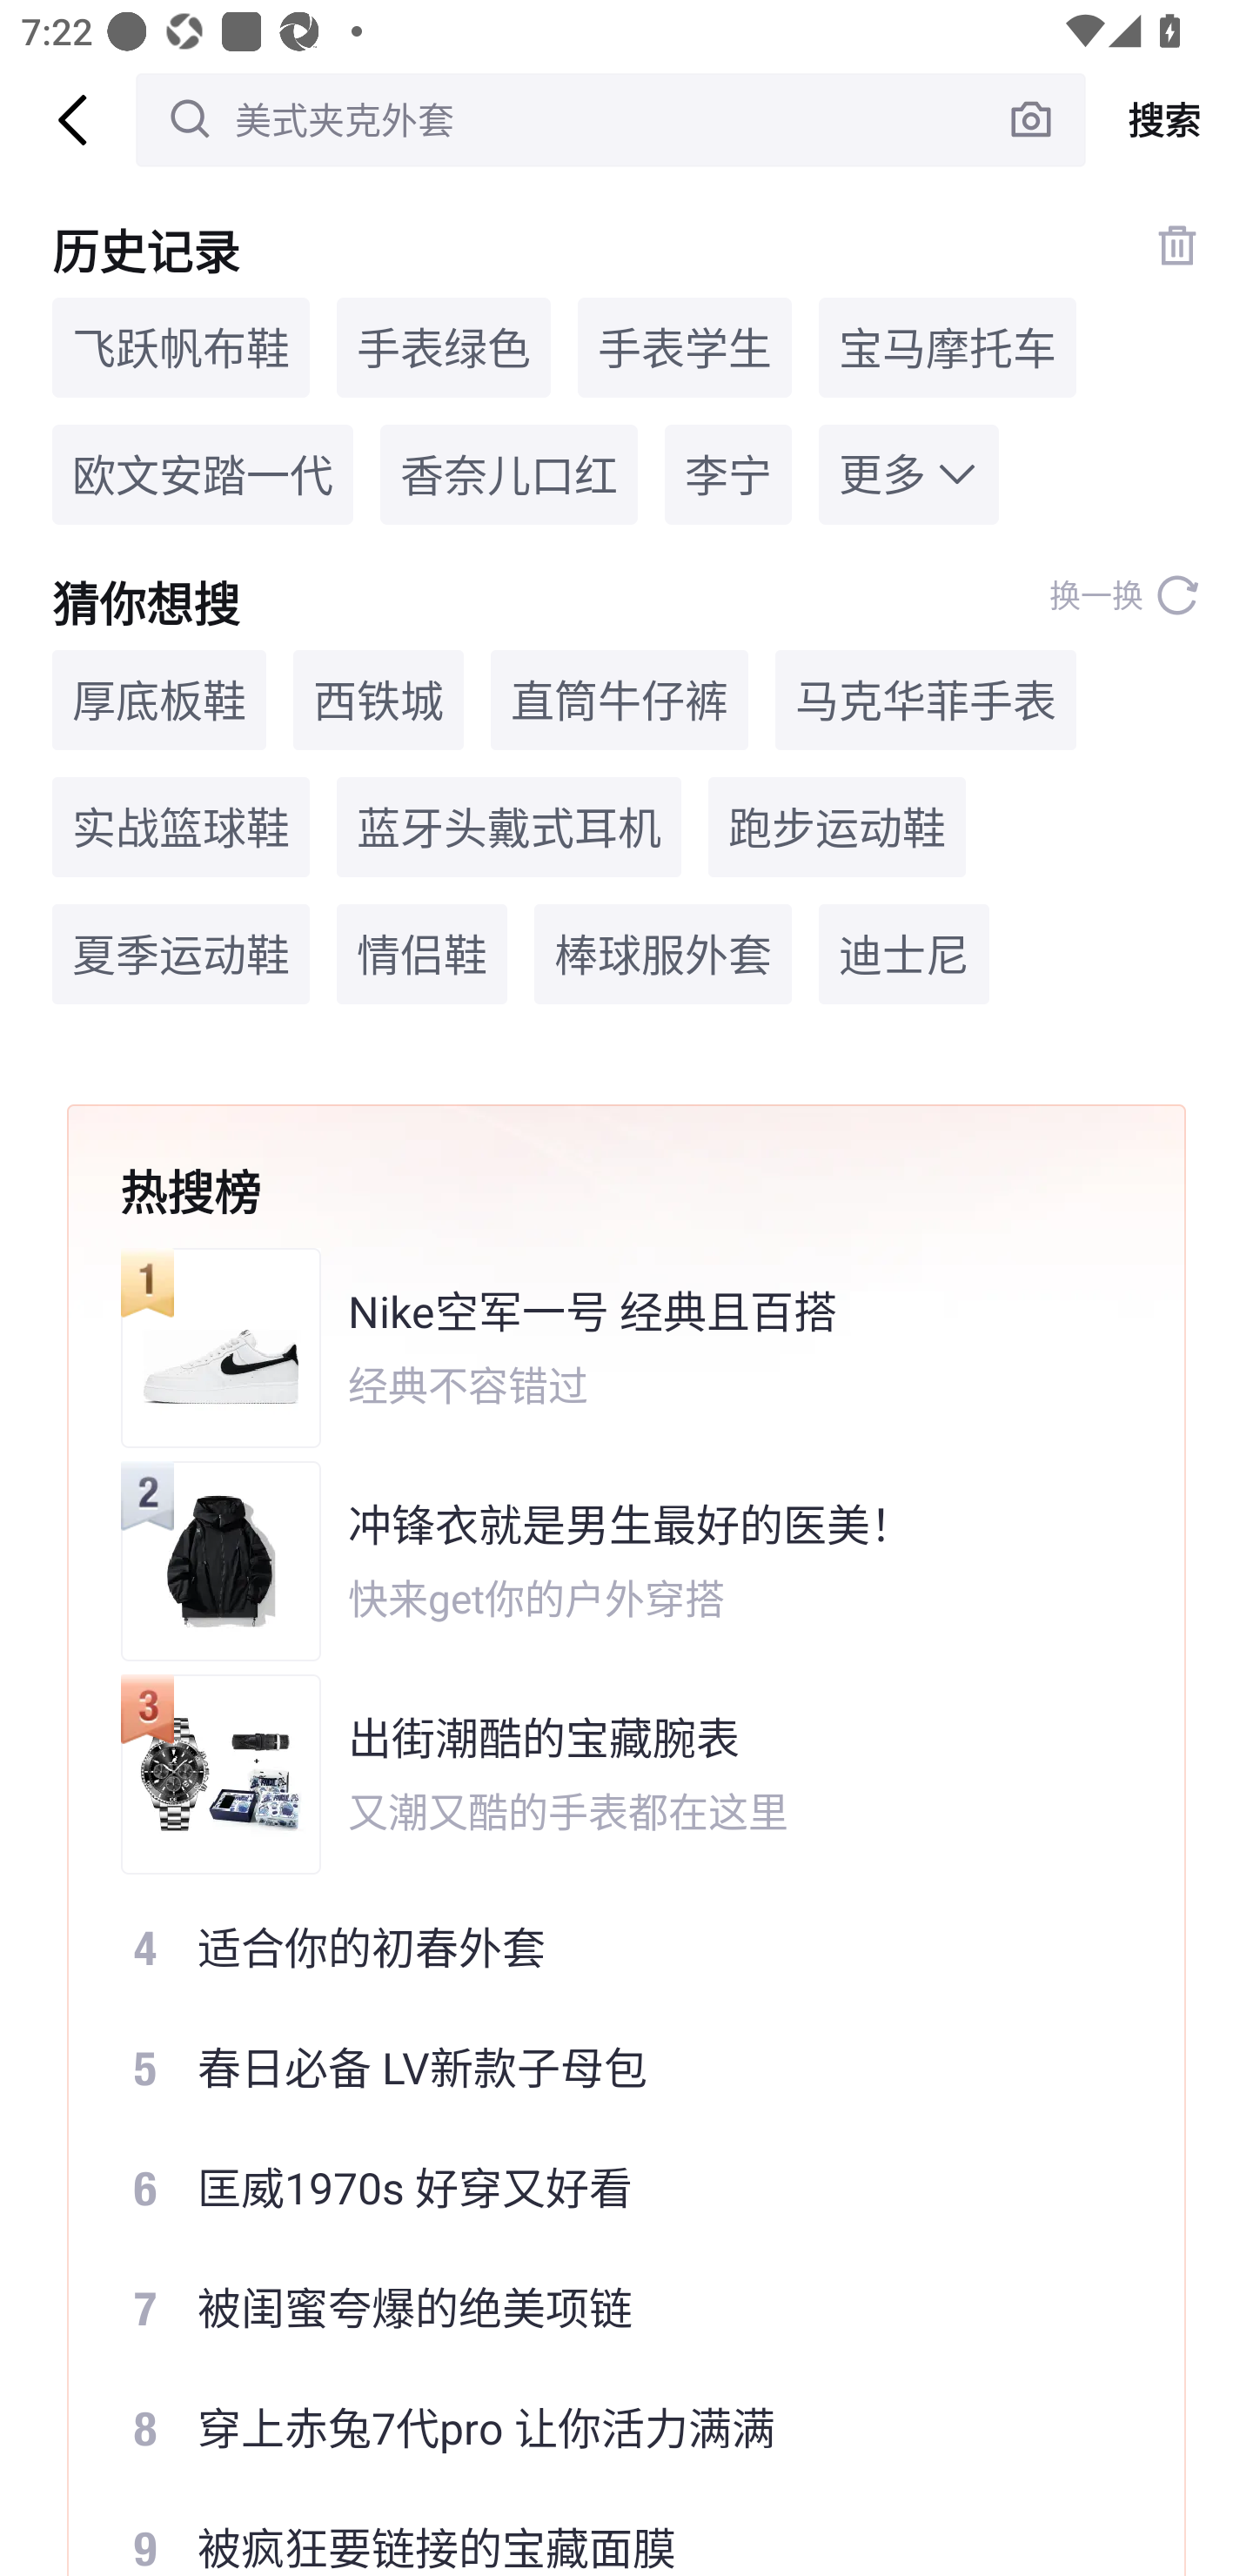 The width and height of the screenshot is (1253, 2576). Describe the element at coordinates (181, 828) in the screenshot. I see `实战篮球鞋` at that location.